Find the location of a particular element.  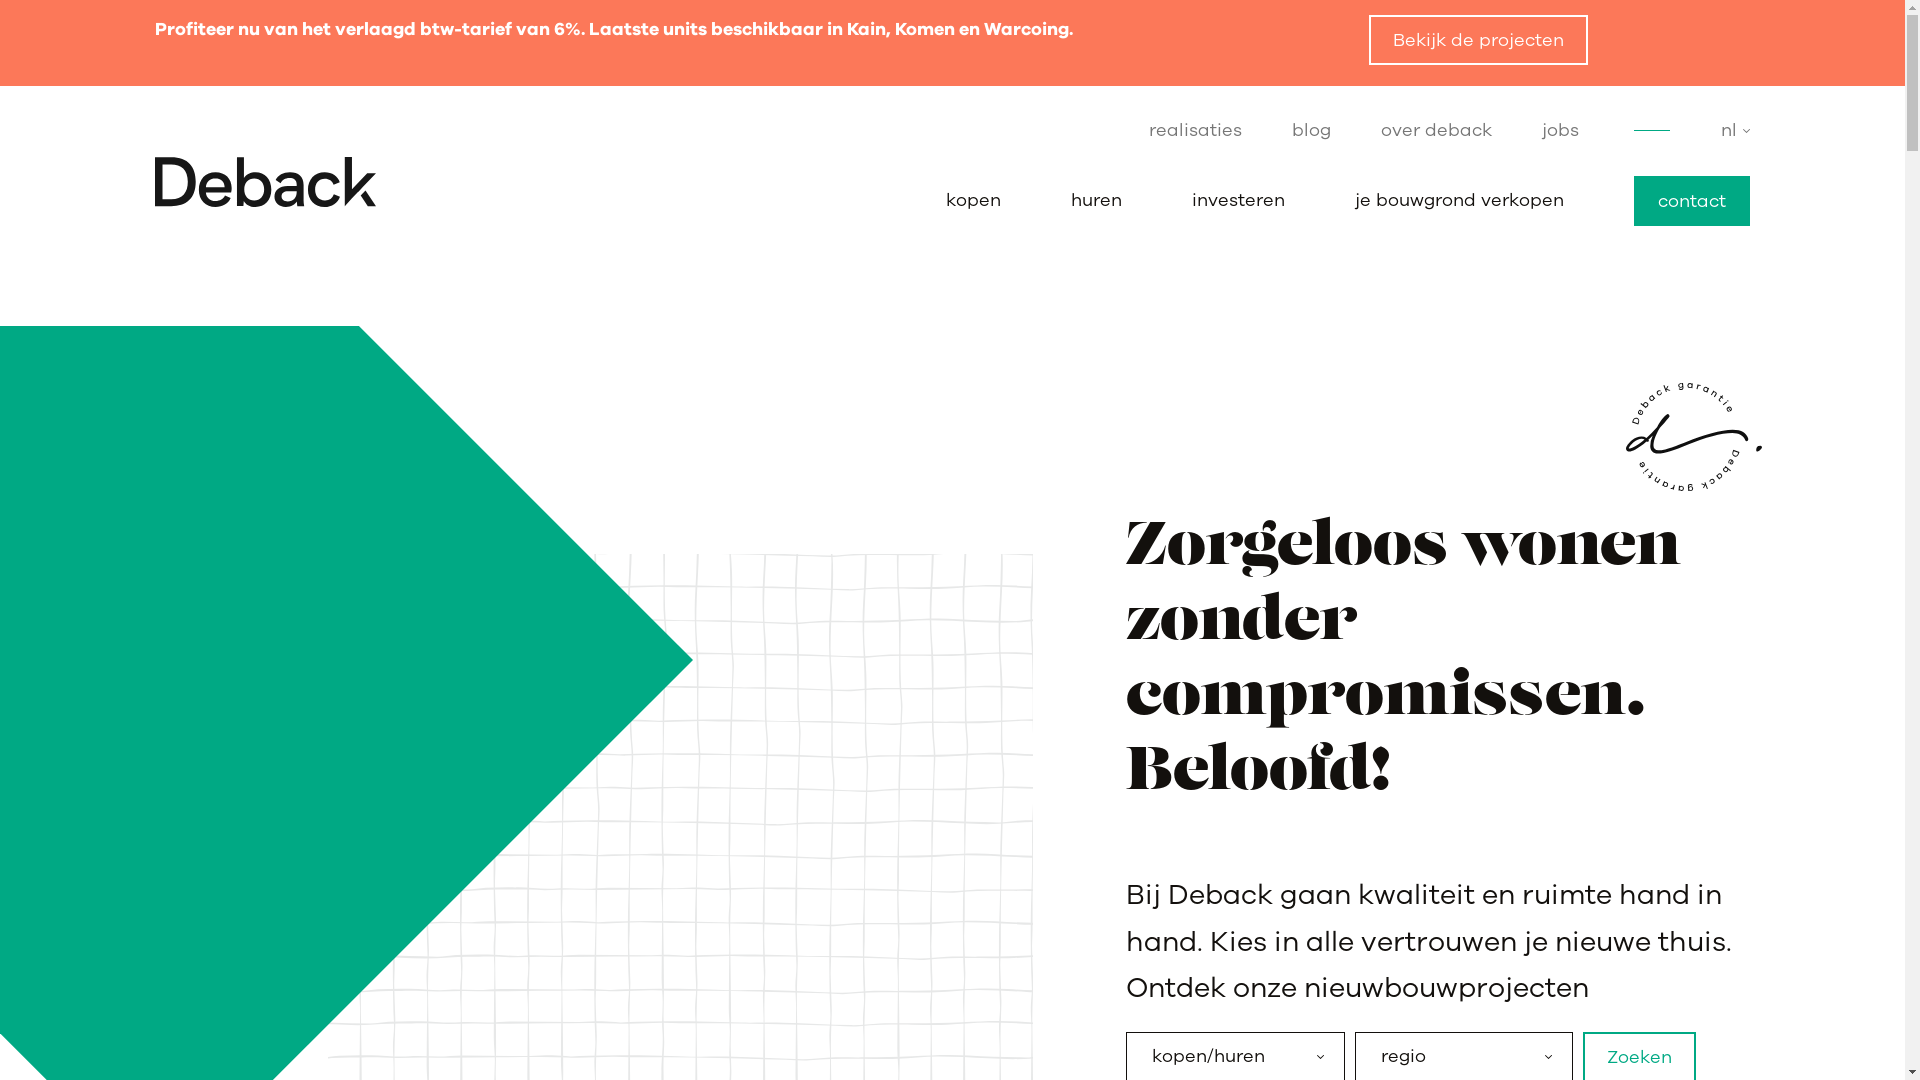

realisaties is located at coordinates (1196, 130).